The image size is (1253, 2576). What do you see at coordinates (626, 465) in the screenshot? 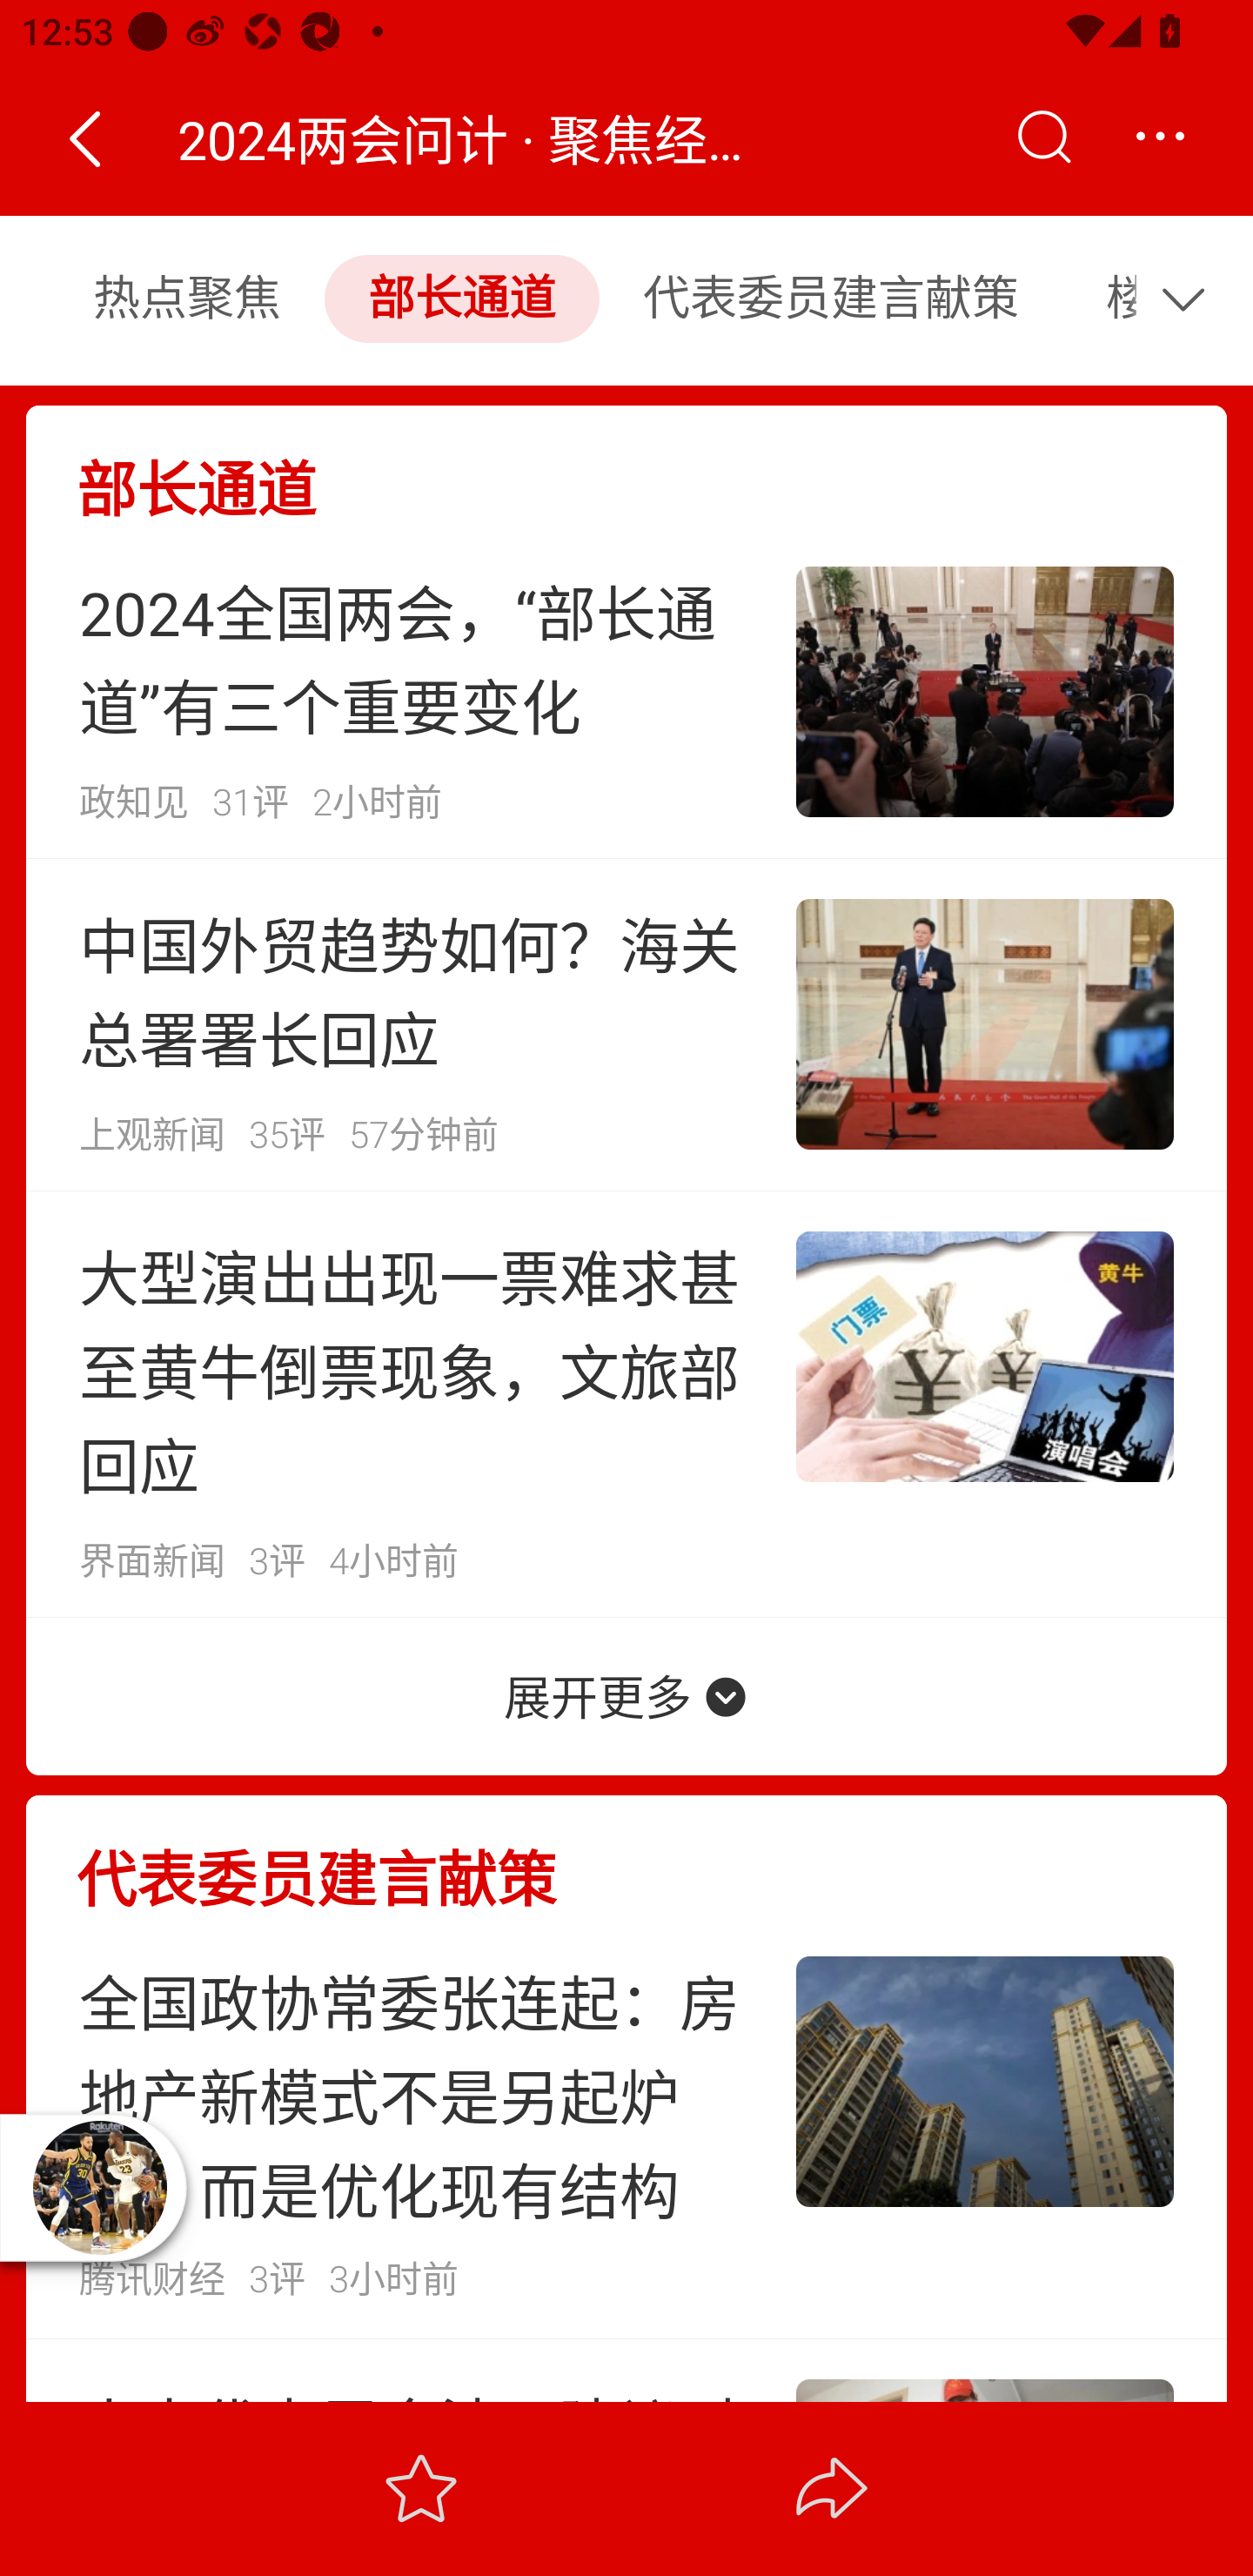
I see `部长通道` at bounding box center [626, 465].